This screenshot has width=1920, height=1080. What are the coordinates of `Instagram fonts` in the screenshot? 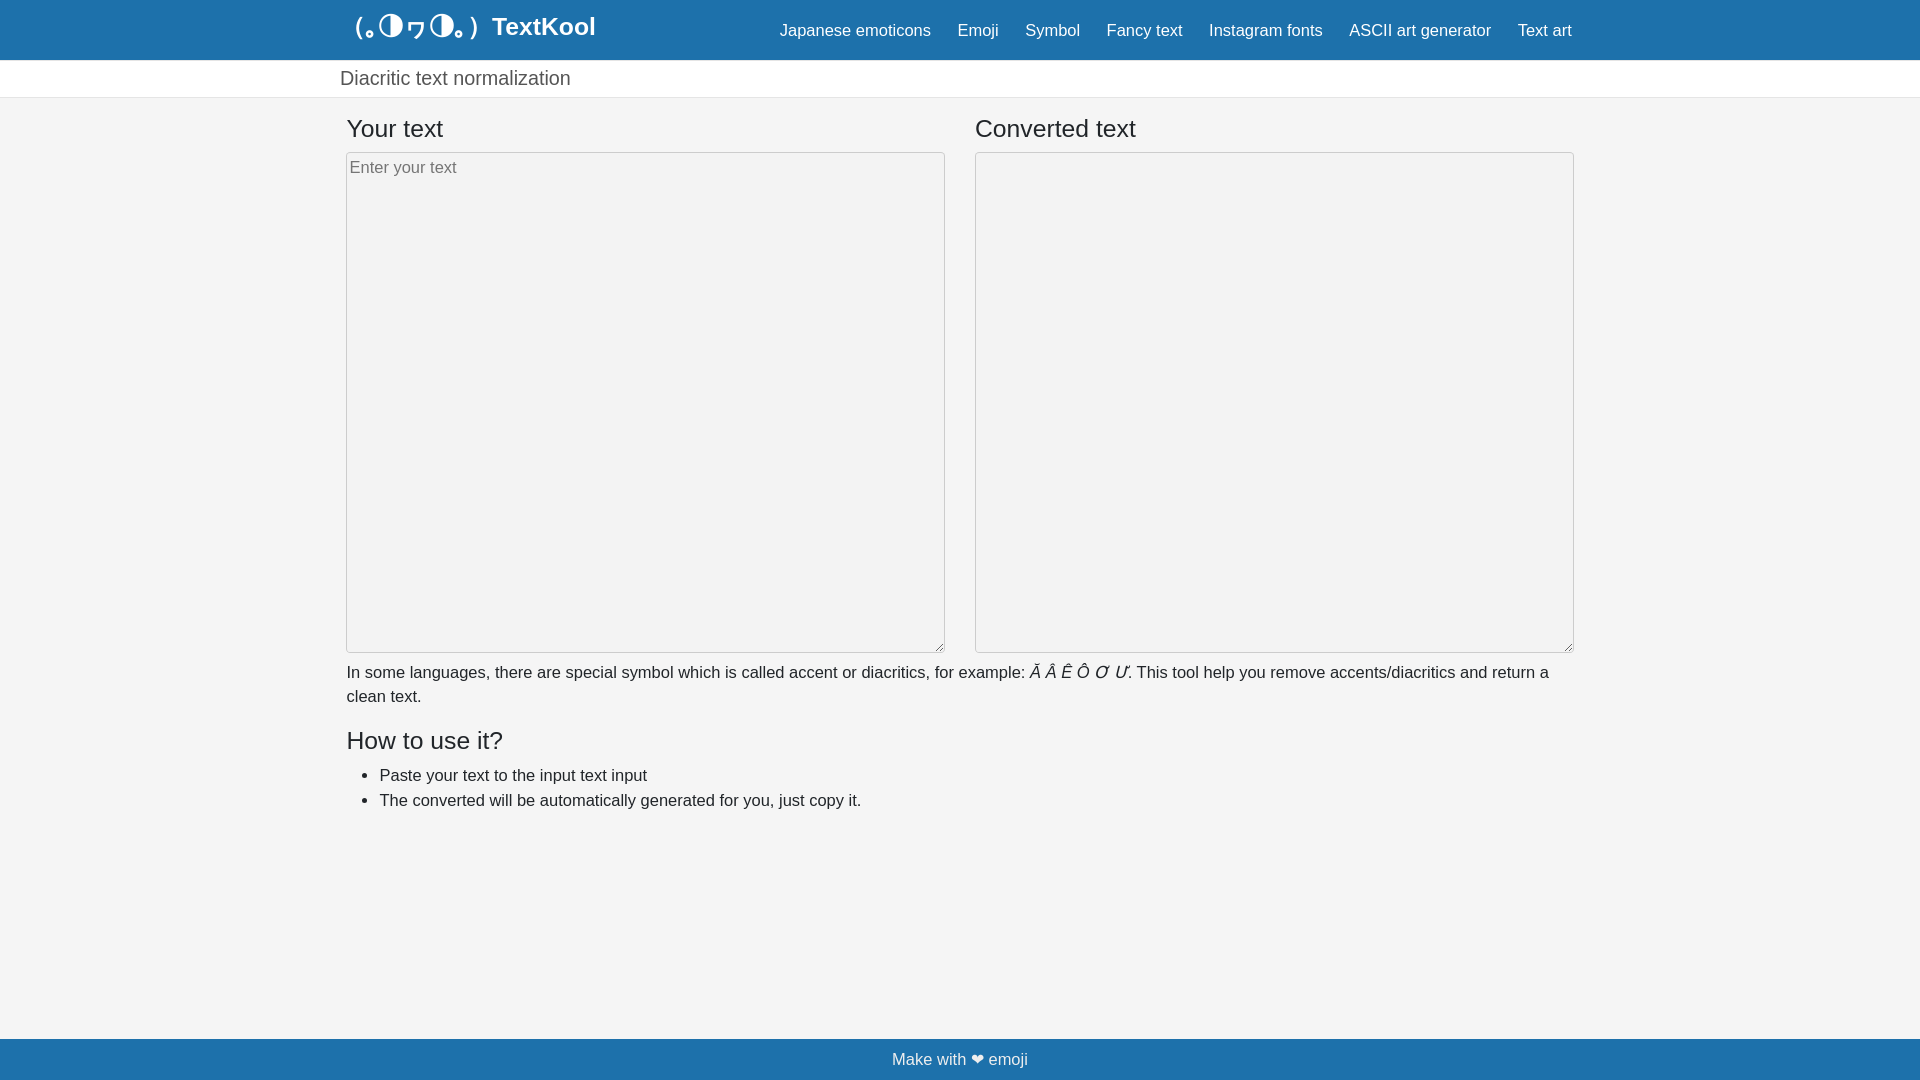 It's located at (1266, 28).